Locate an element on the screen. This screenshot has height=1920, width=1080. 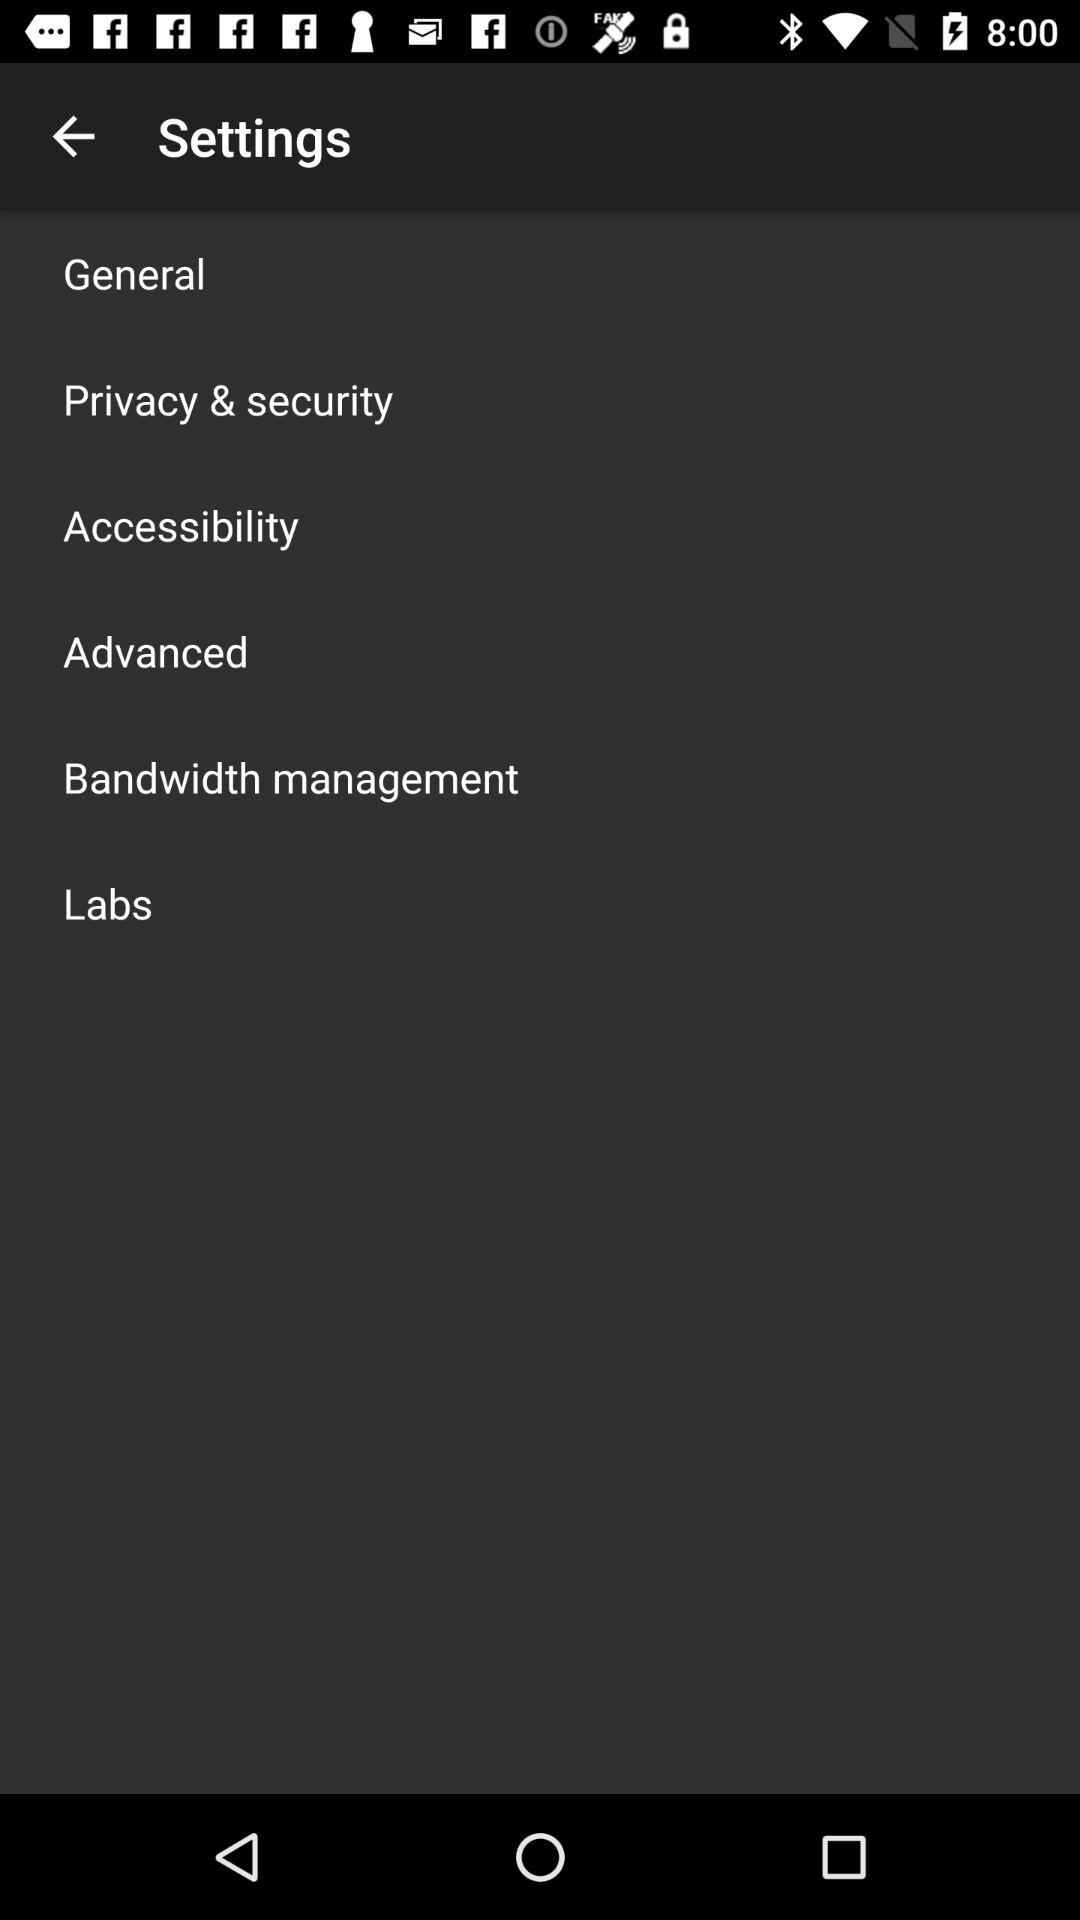
tap item to the left of settings icon is located at coordinates (73, 136).